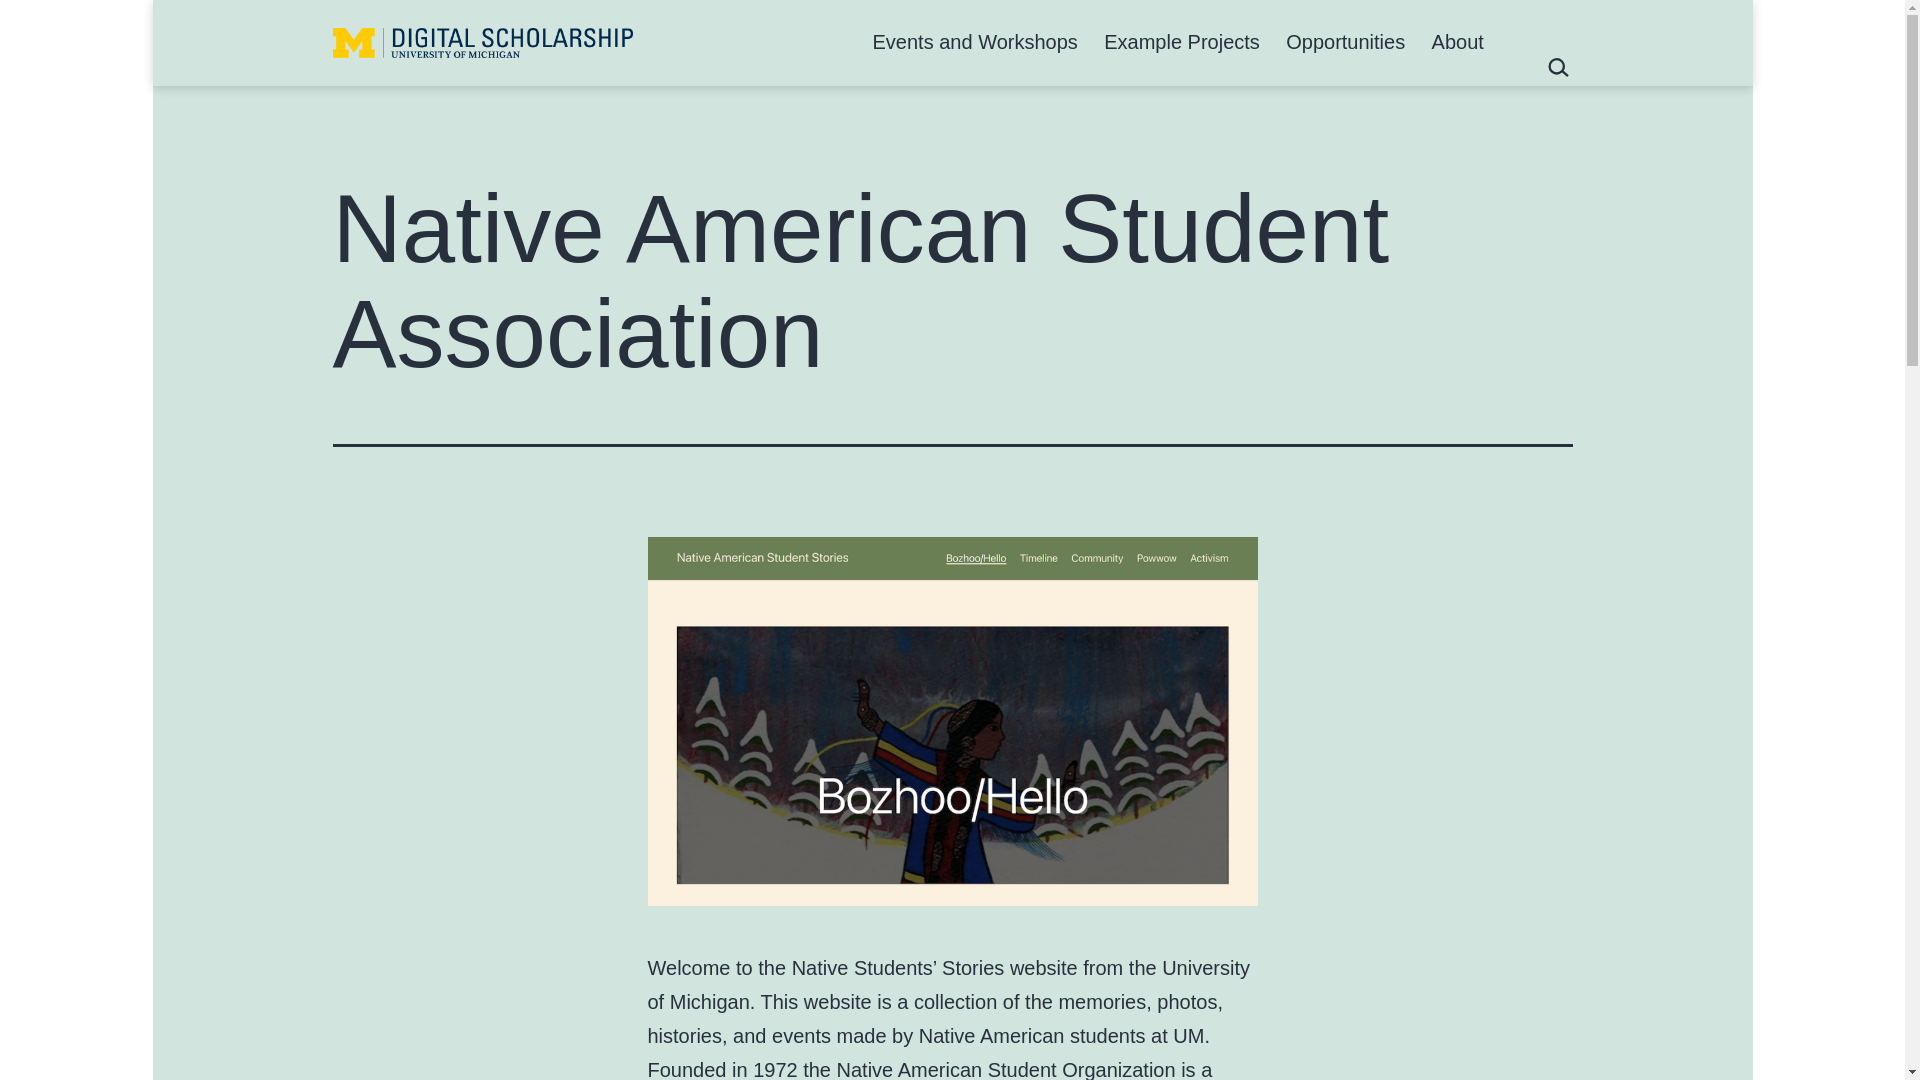  Describe the element at coordinates (1345, 42) in the screenshot. I see `Opportunities` at that location.